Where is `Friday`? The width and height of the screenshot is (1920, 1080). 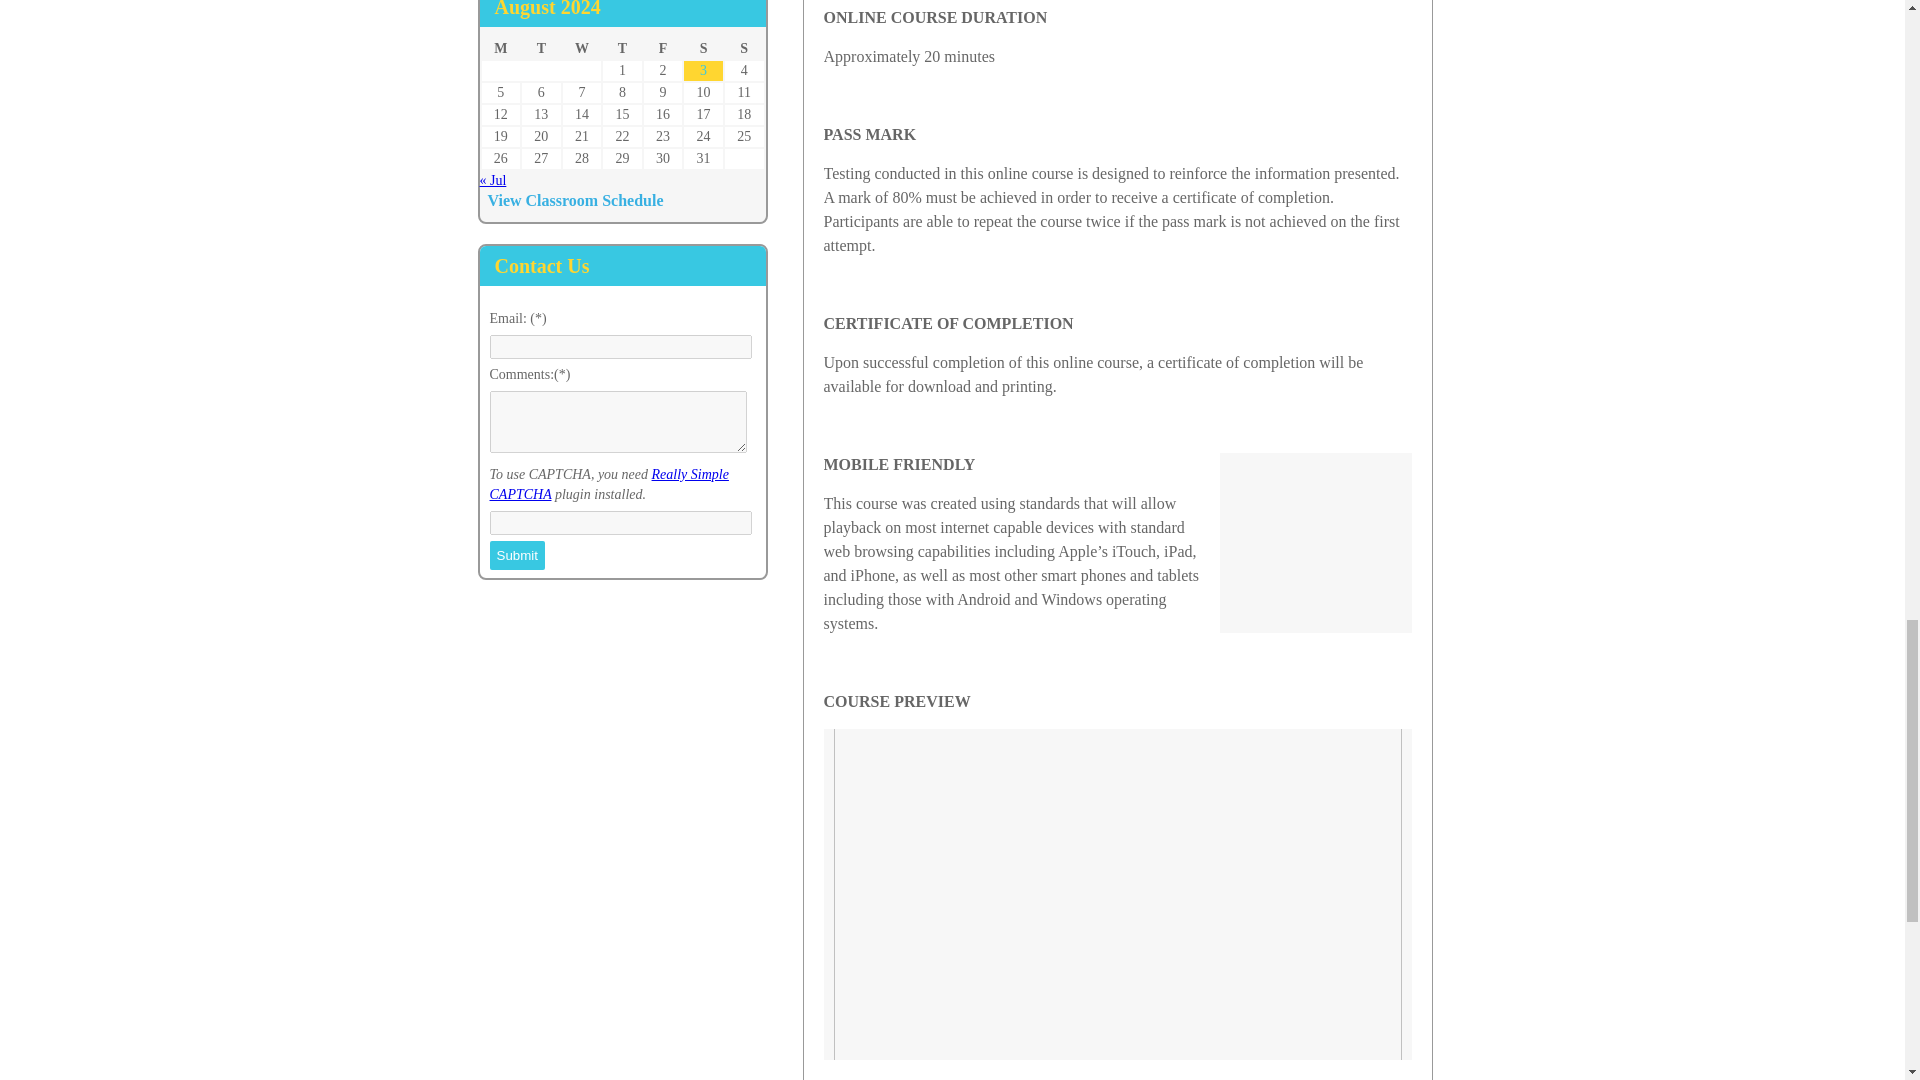
Friday is located at coordinates (663, 48).